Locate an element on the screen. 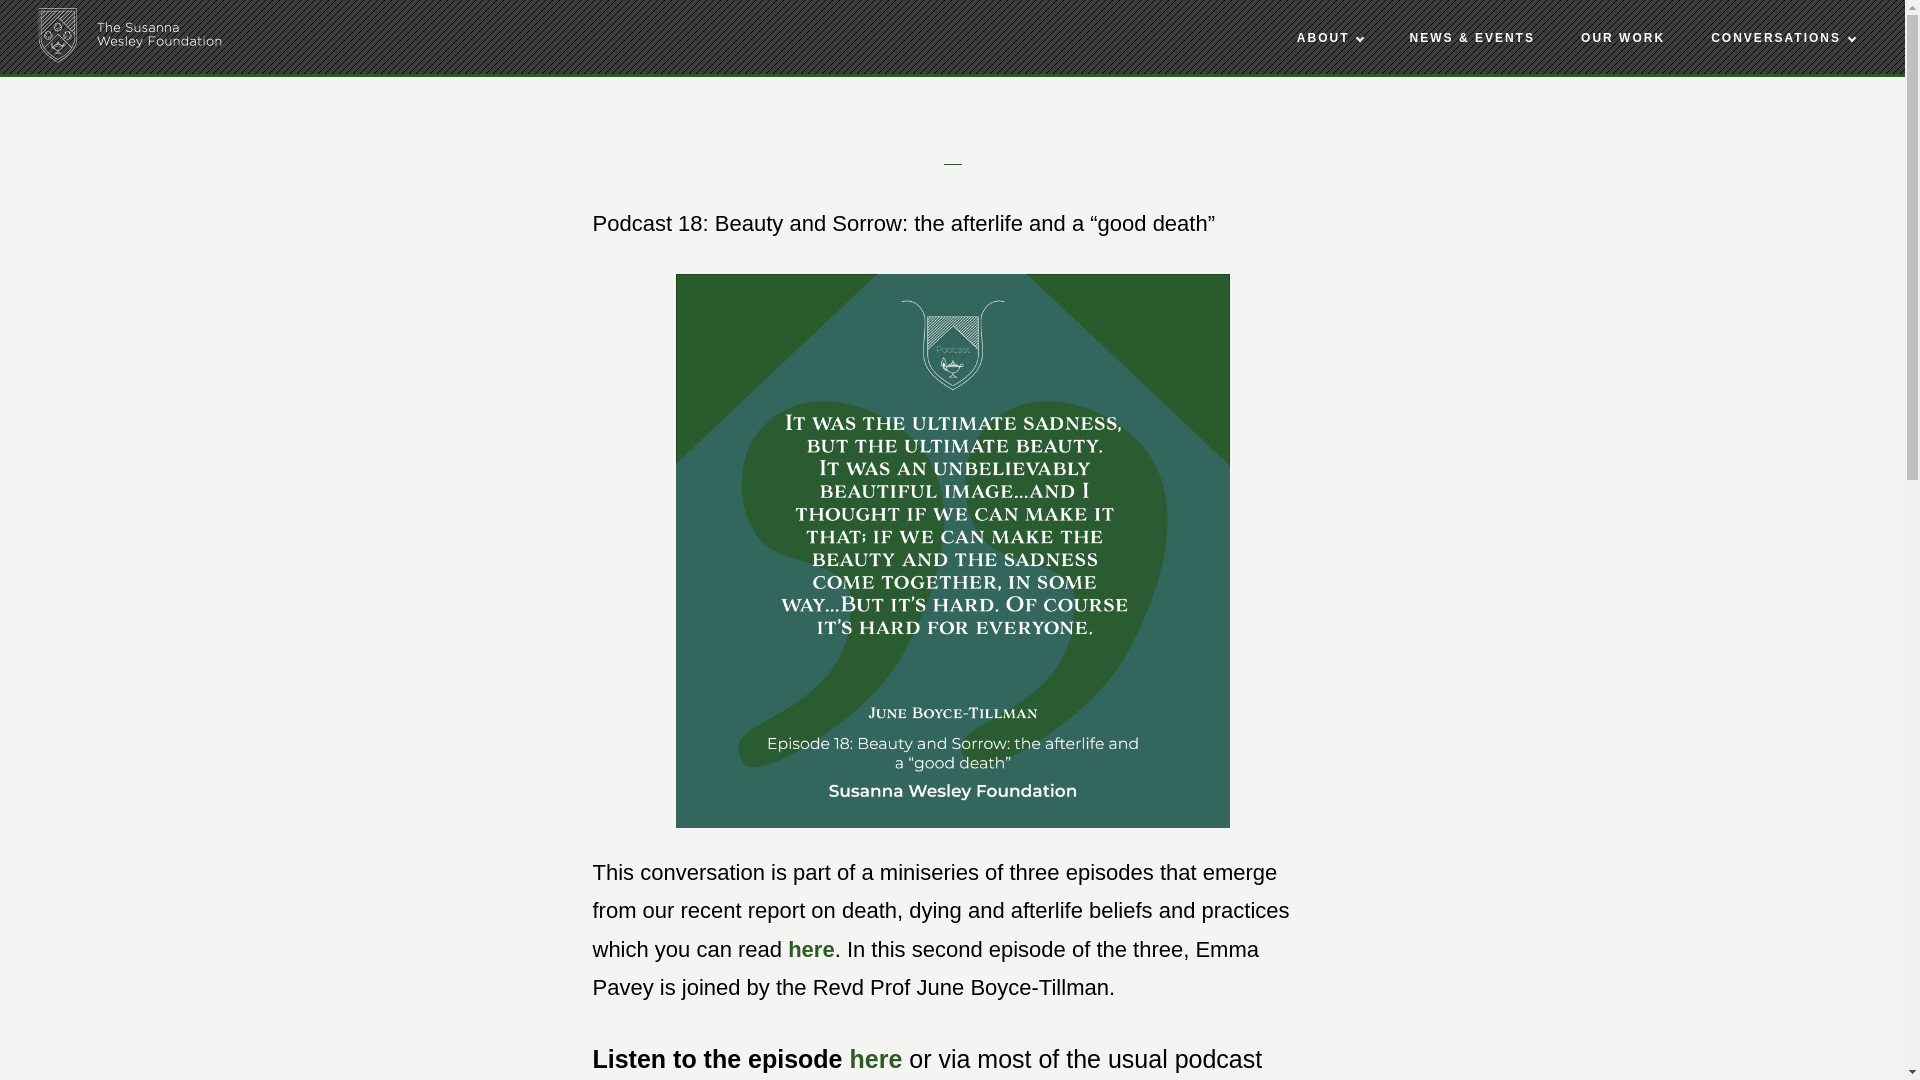 The image size is (1920, 1080). here is located at coordinates (875, 1059).